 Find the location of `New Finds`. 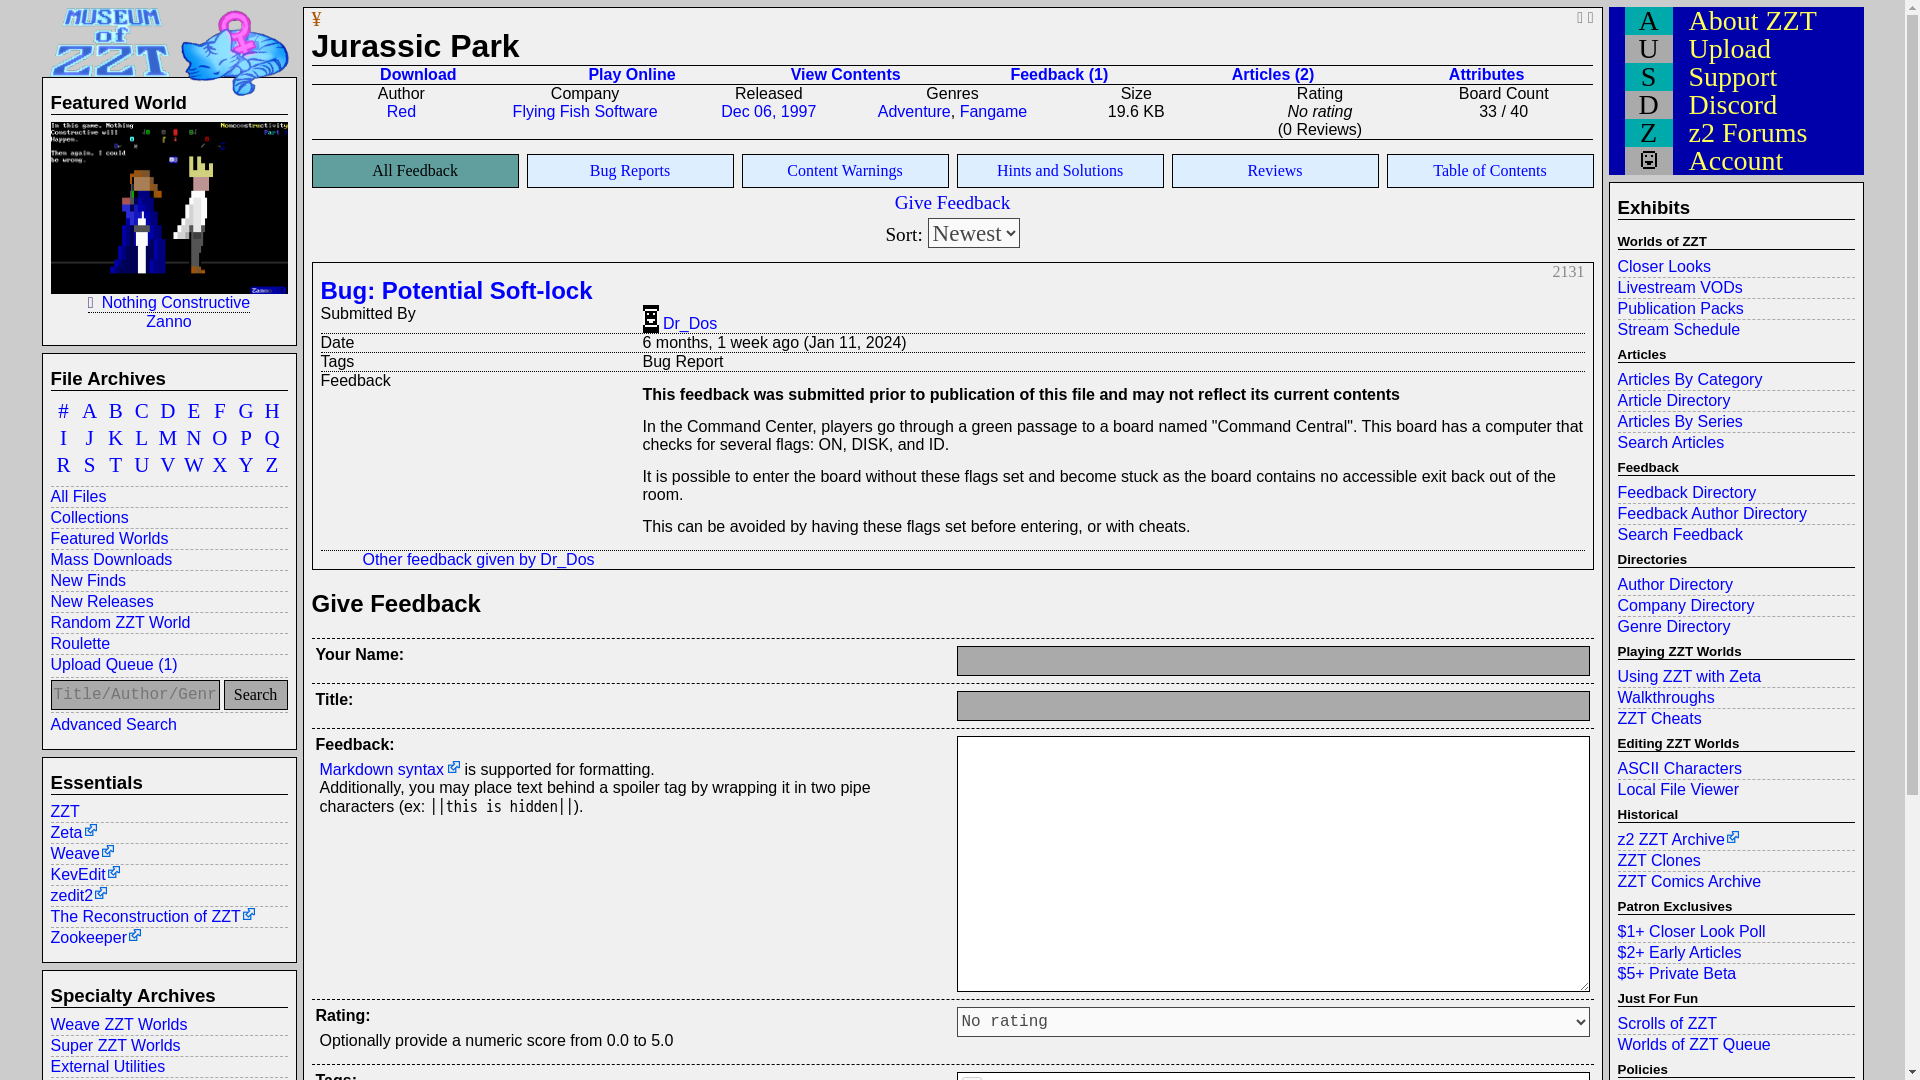

New Finds is located at coordinates (168, 580).